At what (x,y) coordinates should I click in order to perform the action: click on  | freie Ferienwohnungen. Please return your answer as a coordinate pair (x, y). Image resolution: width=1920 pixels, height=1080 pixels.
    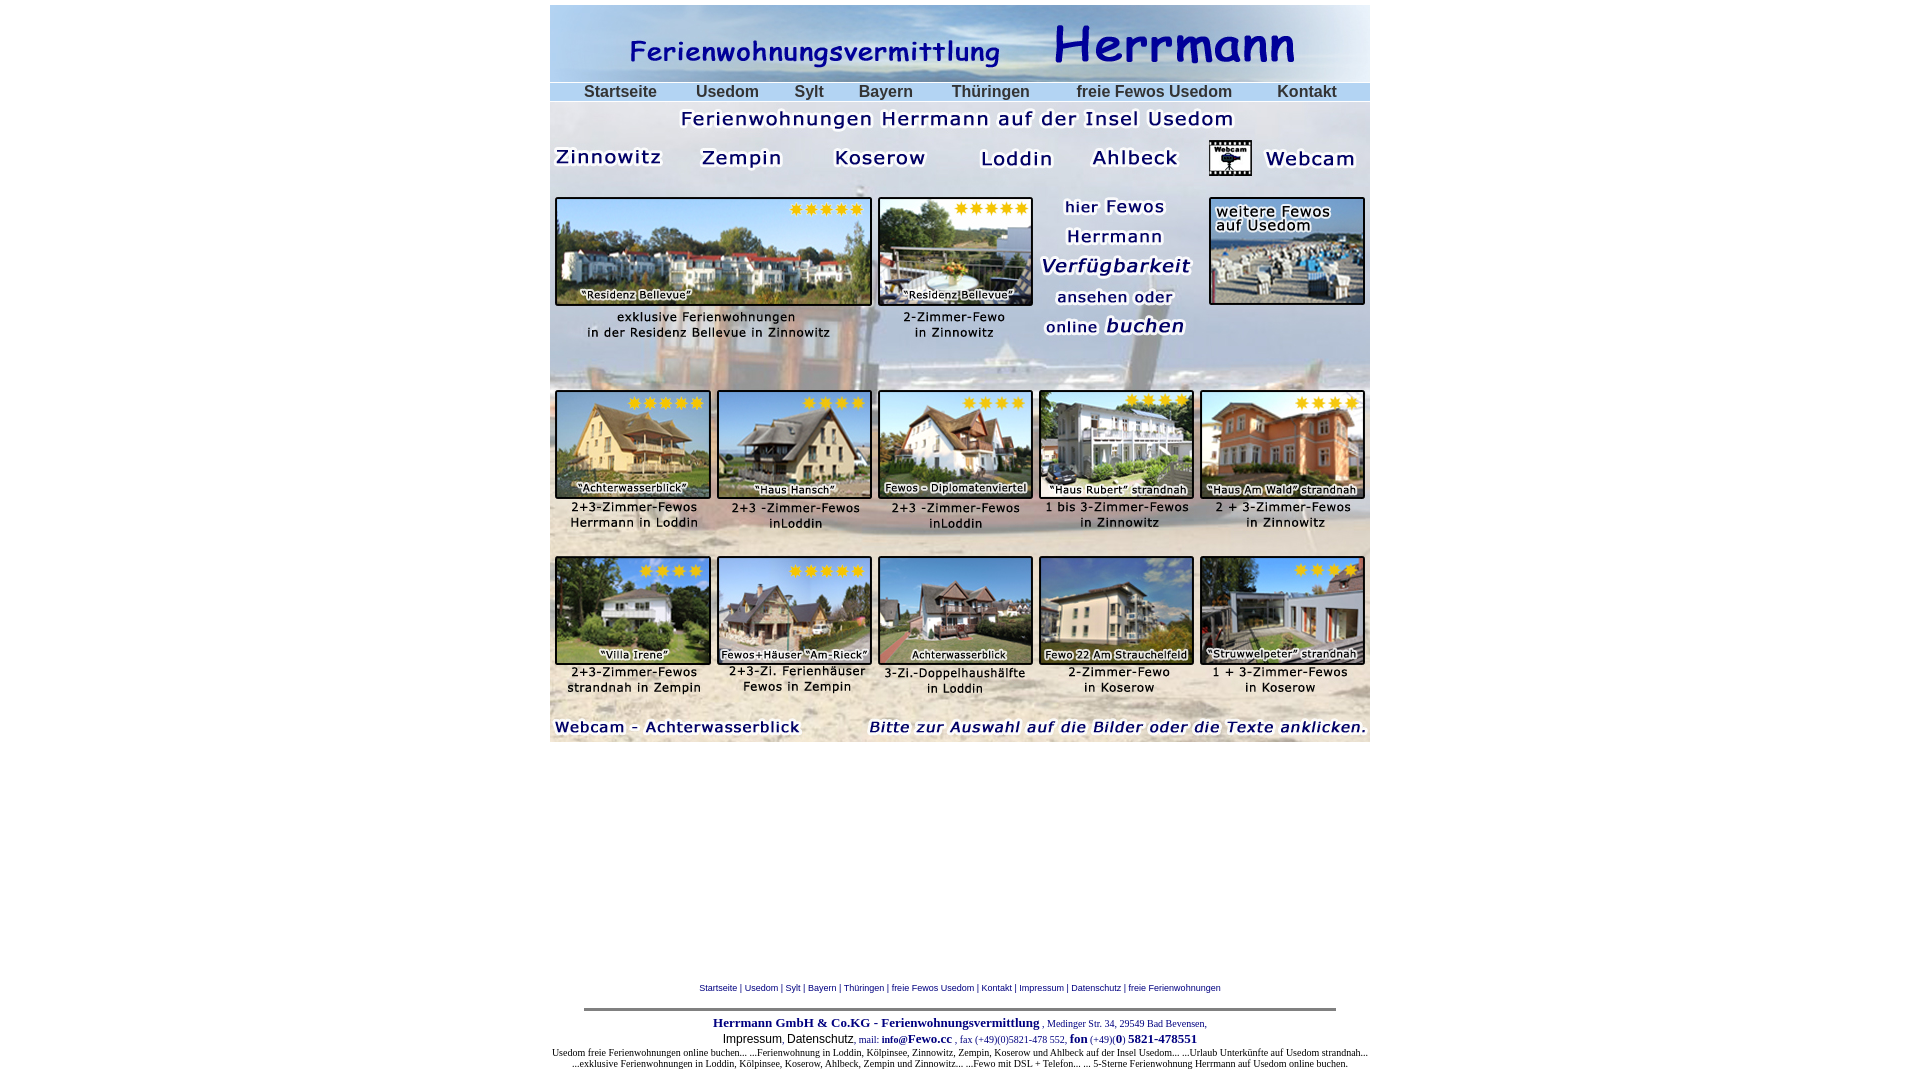
    Looking at the image, I should click on (1170, 988).